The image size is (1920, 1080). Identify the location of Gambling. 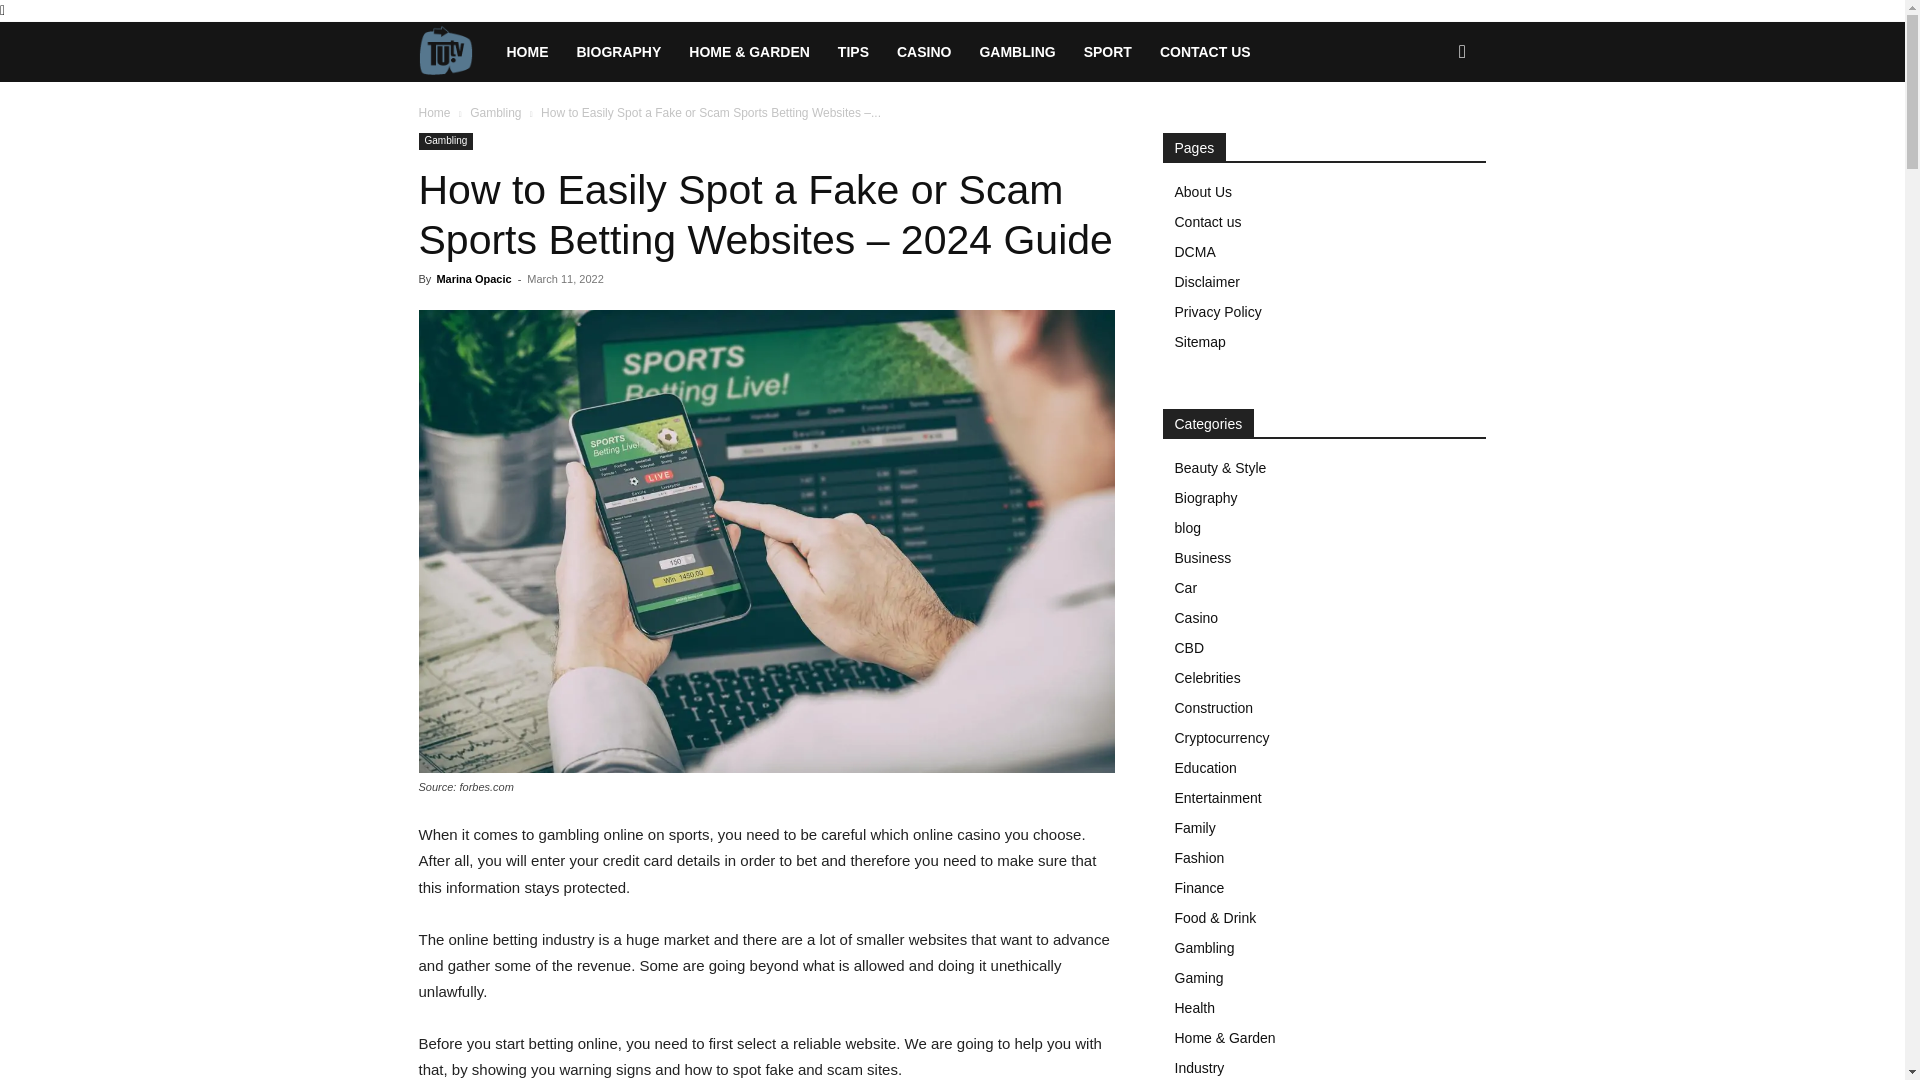
(495, 112).